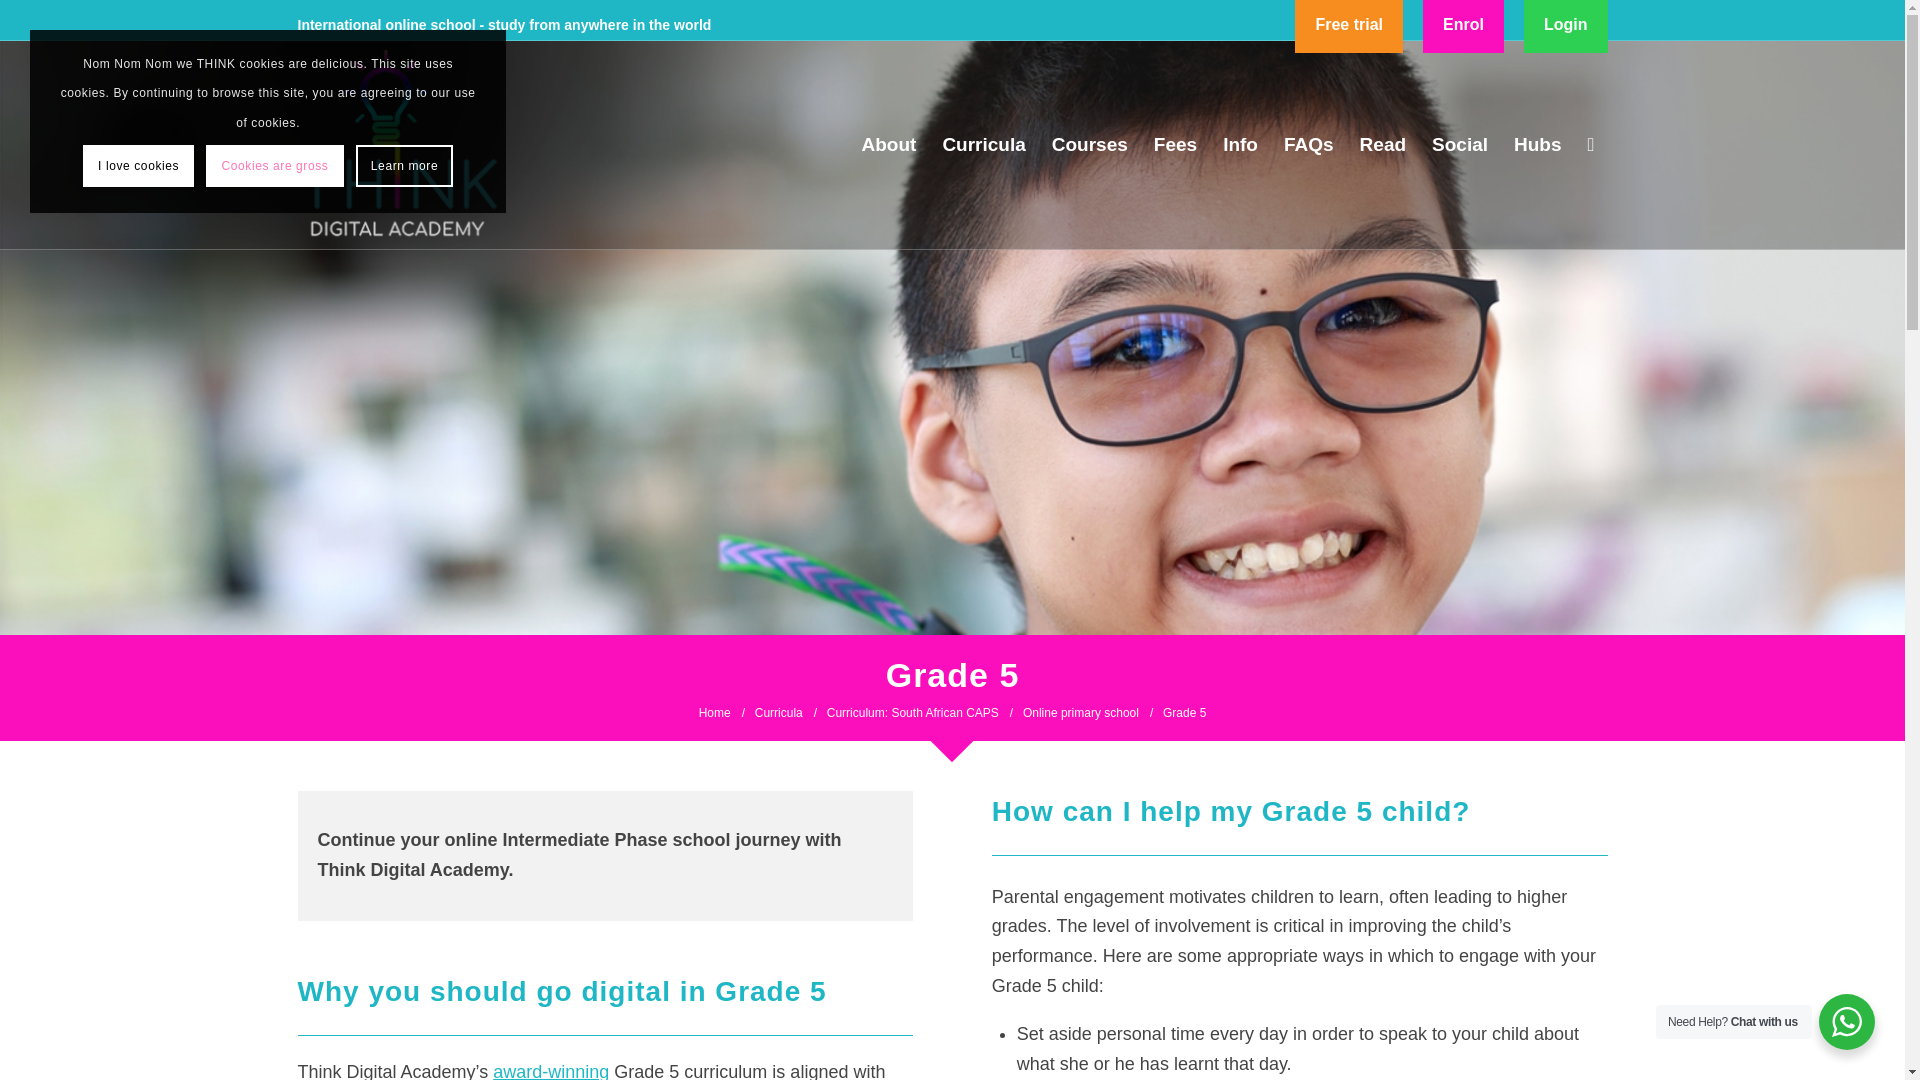 The width and height of the screenshot is (1920, 1080). What do you see at coordinates (714, 714) in the screenshot?
I see `Think Digital Academy` at bounding box center [714, 714].